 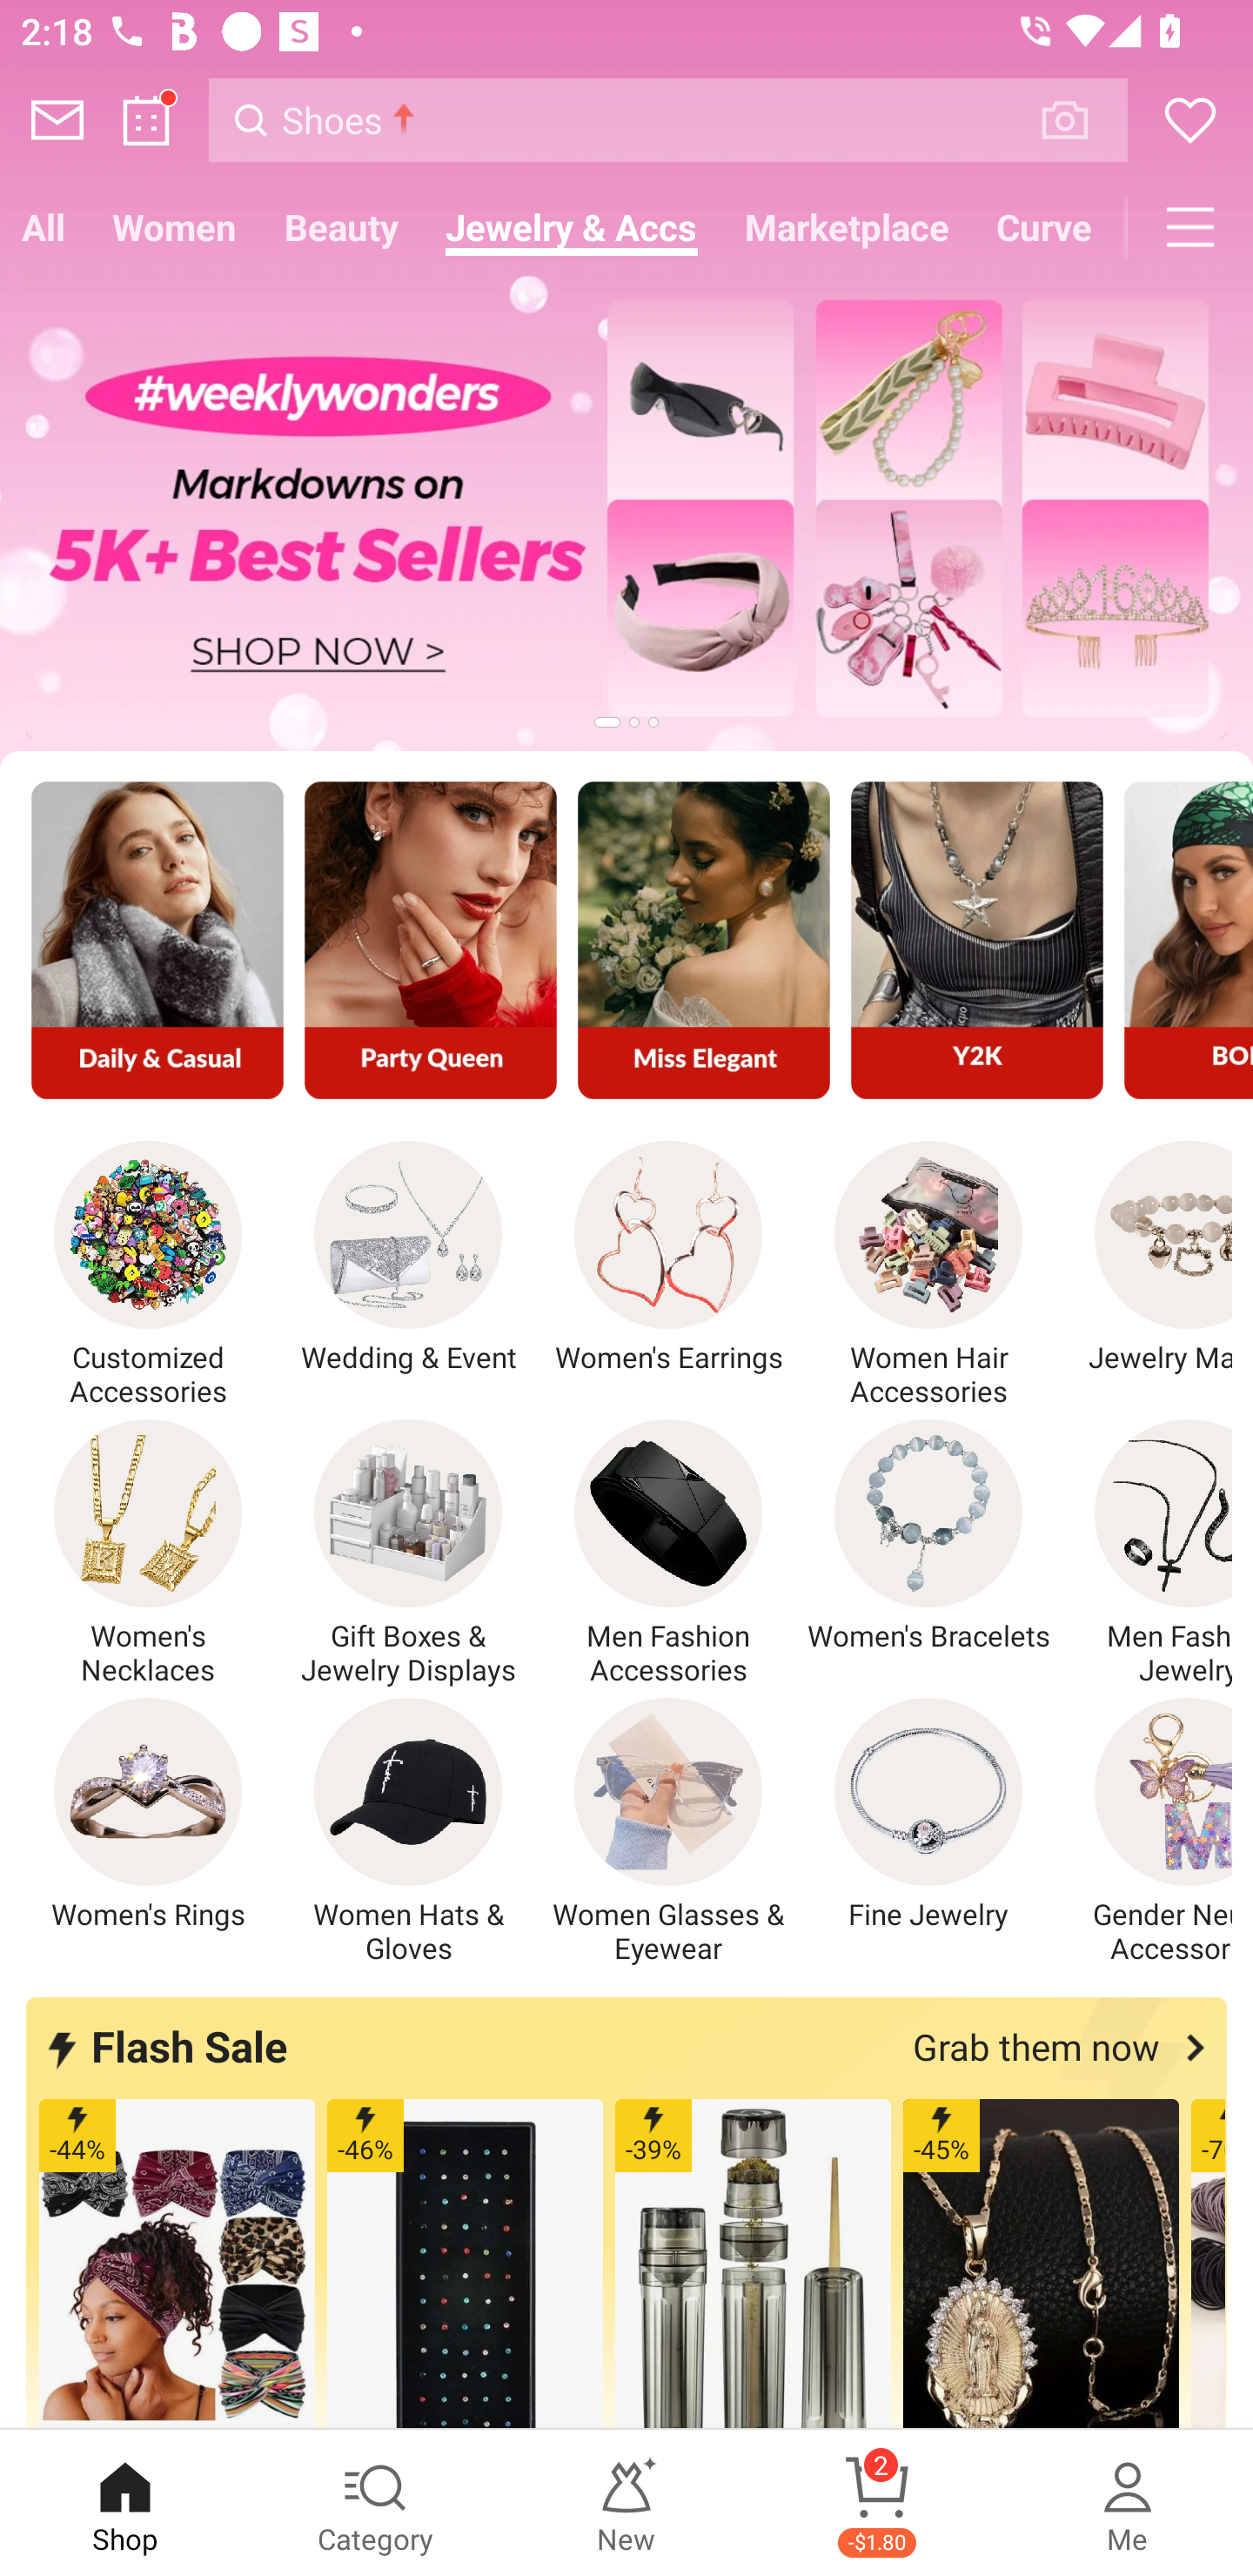 I want to click on Women's Rings, so click(x=148, y=1815).